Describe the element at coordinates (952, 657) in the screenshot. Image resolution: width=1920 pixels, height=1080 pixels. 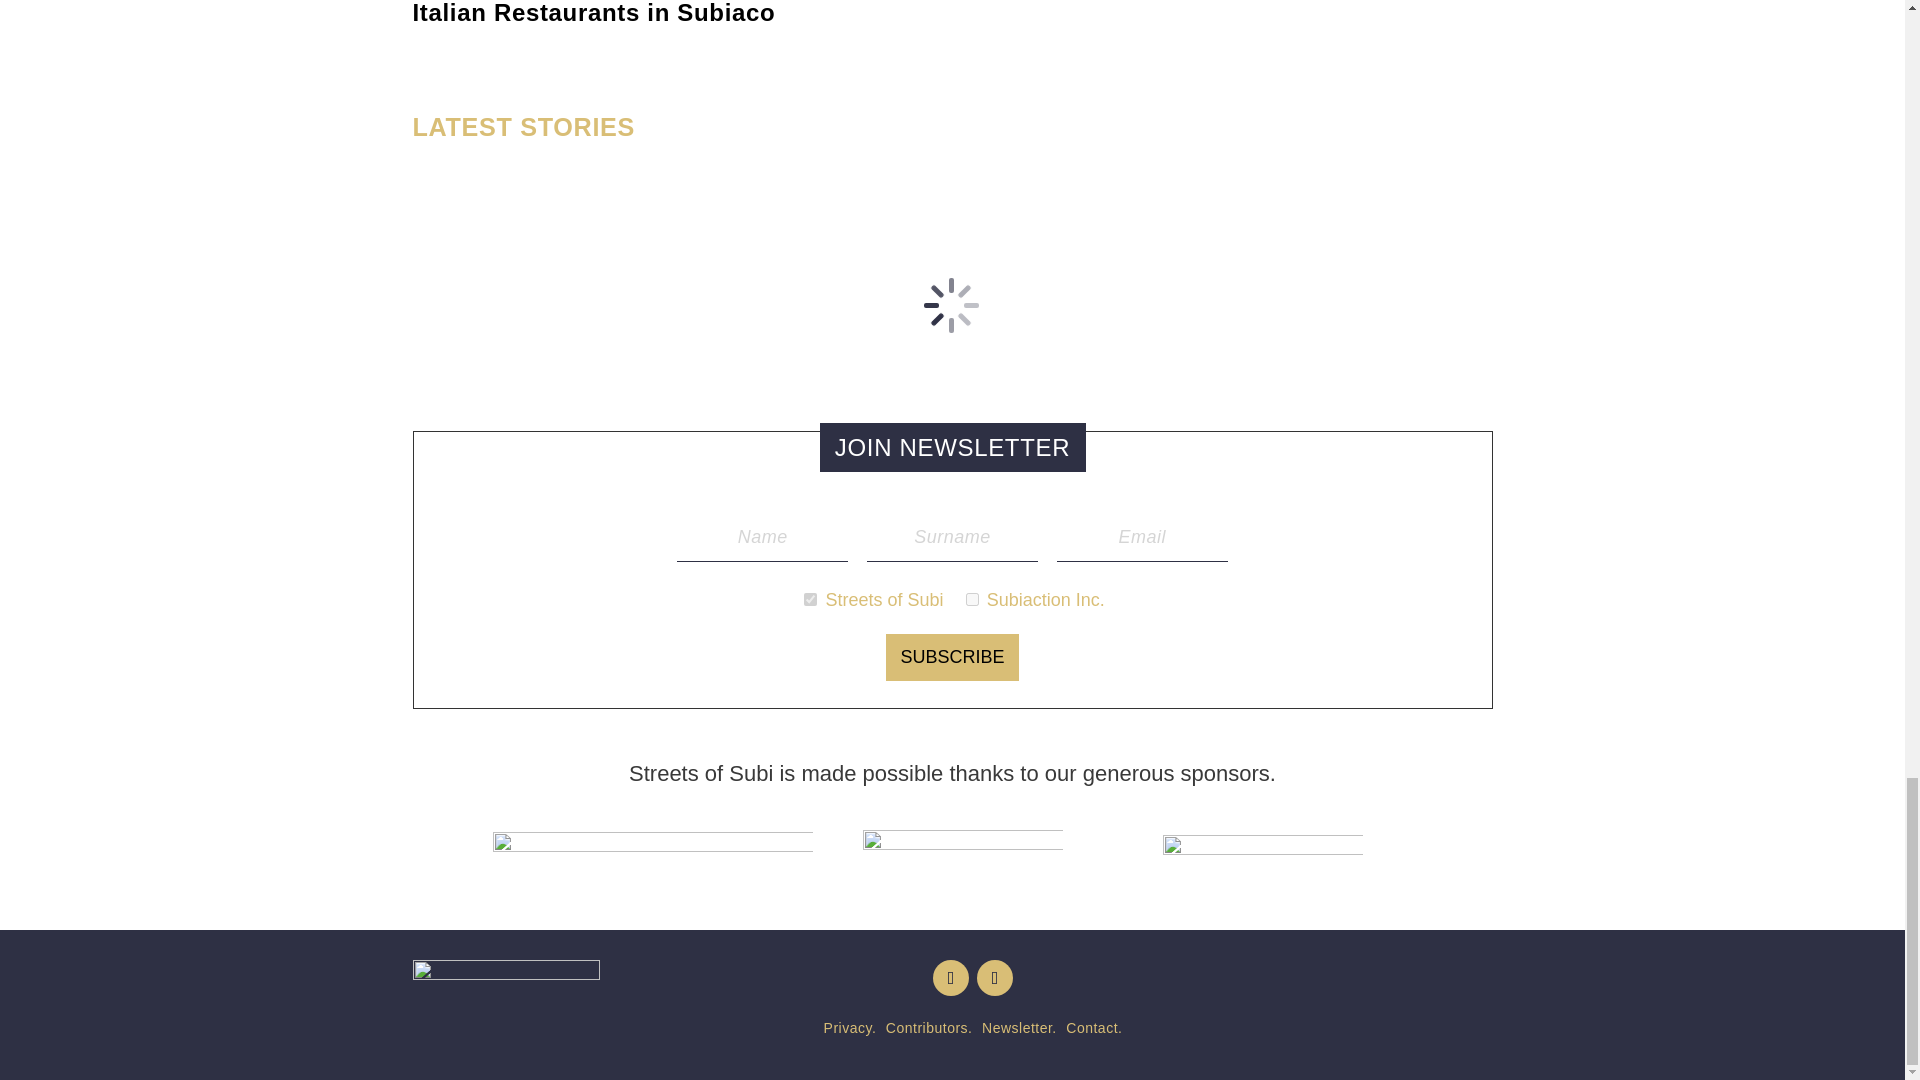
I see `Subscribe` at that location.